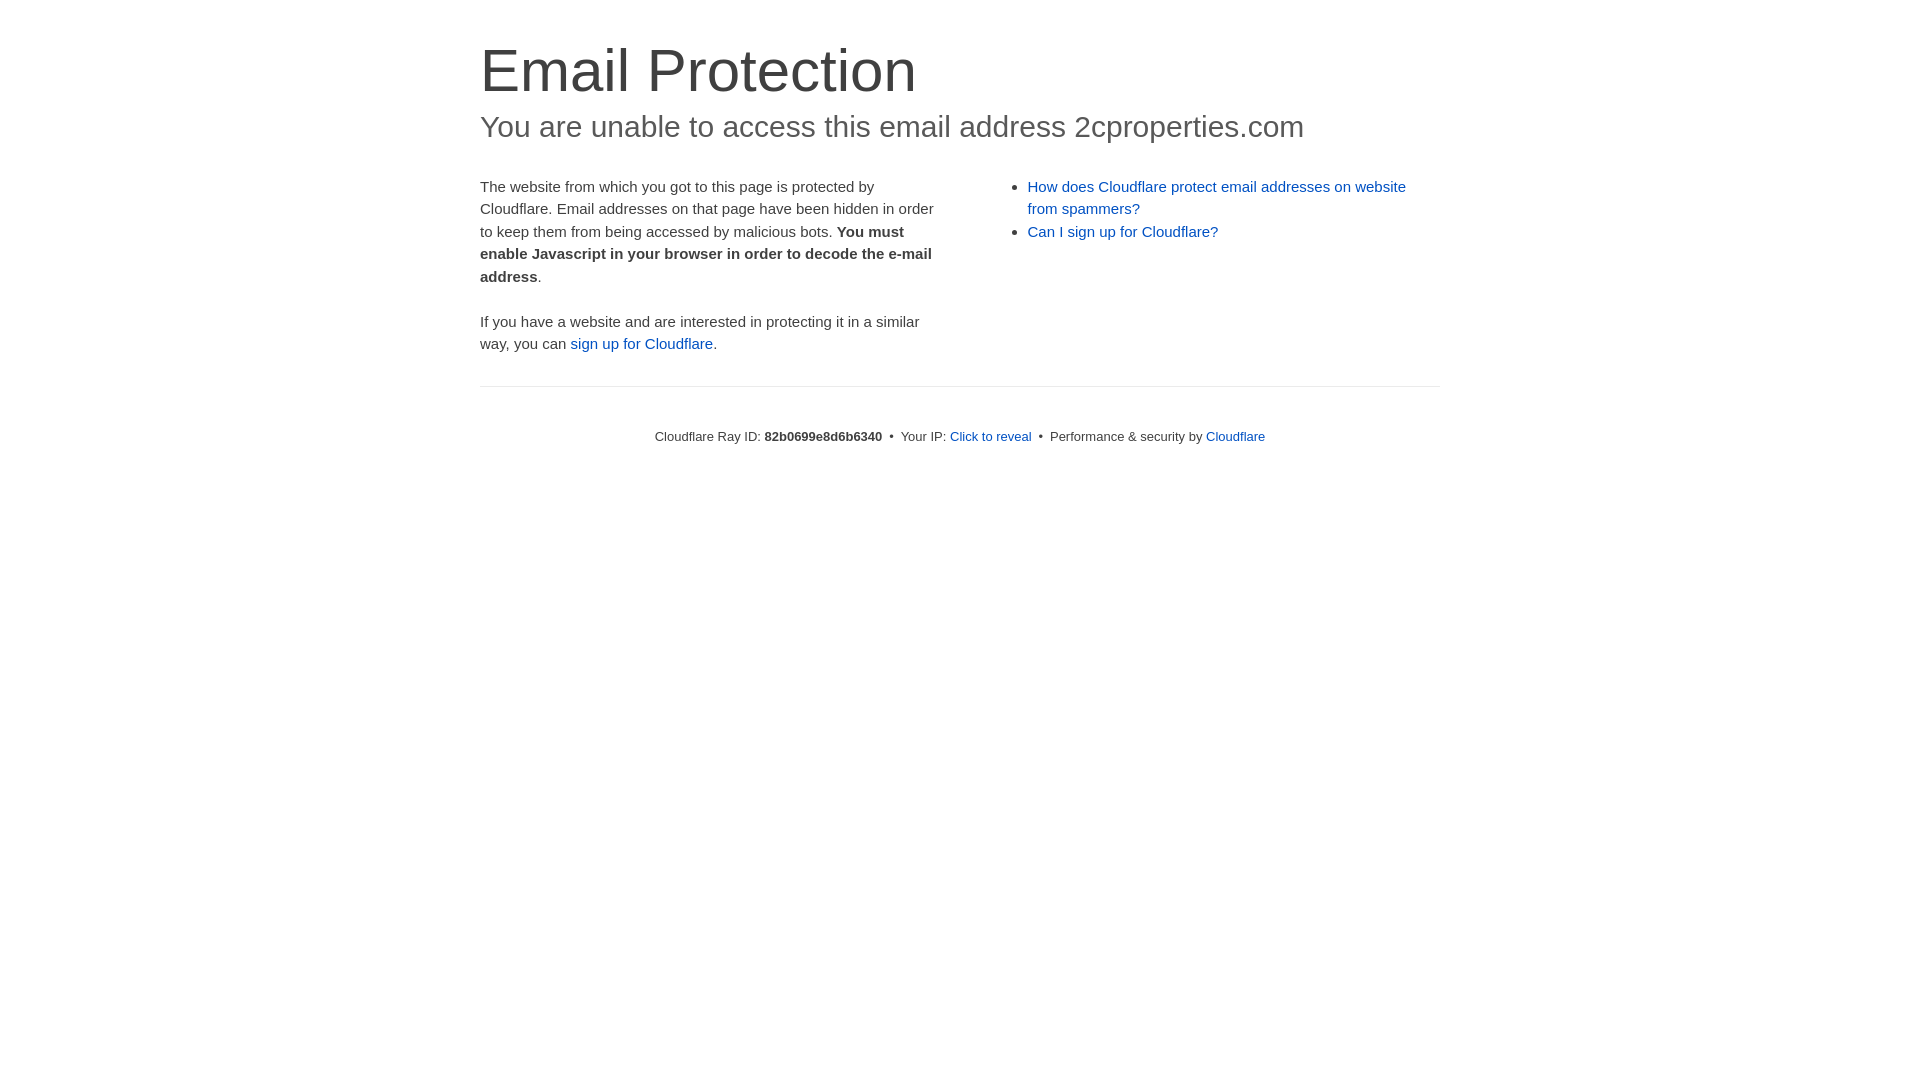  What do you see at coordinates (991, 436) in the screenshot?
I see `Click to reveal` at bounding box center [991, 436].